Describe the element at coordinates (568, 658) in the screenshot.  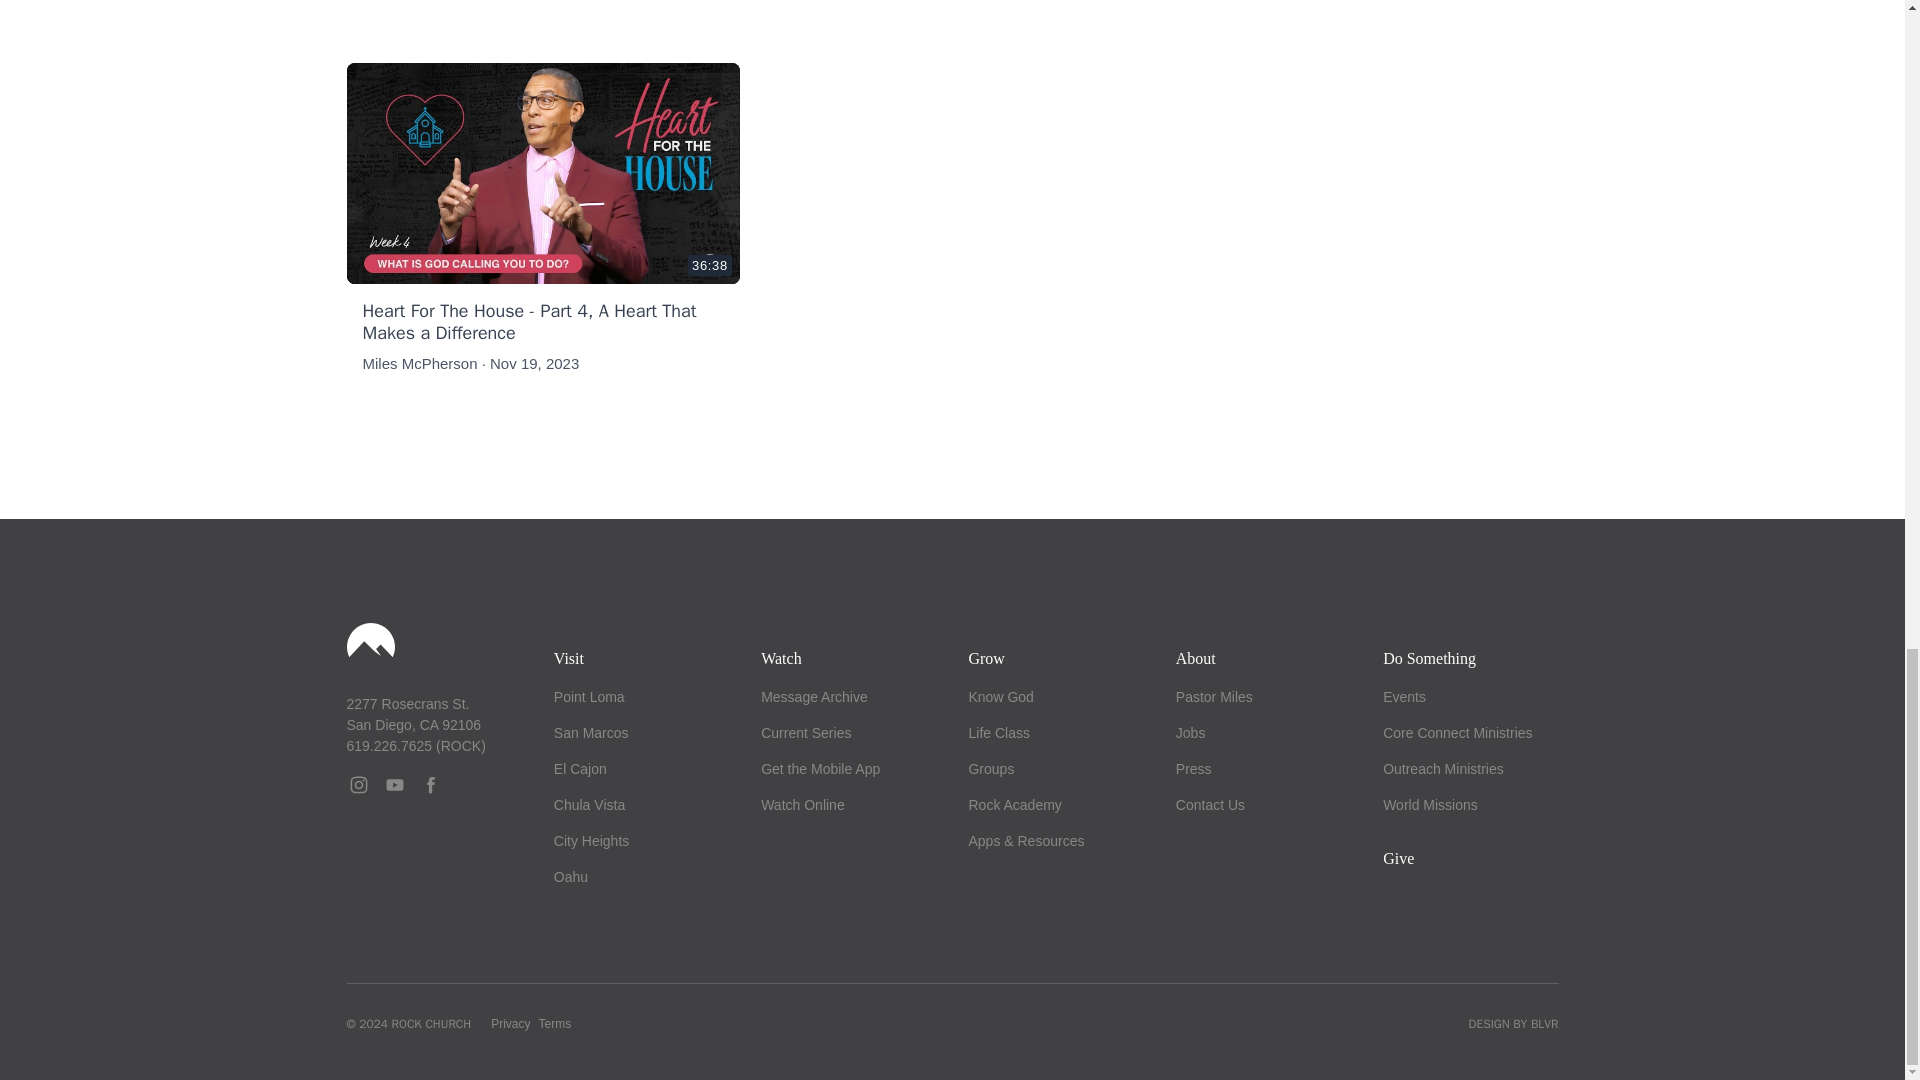
I see `Visit` at that location.